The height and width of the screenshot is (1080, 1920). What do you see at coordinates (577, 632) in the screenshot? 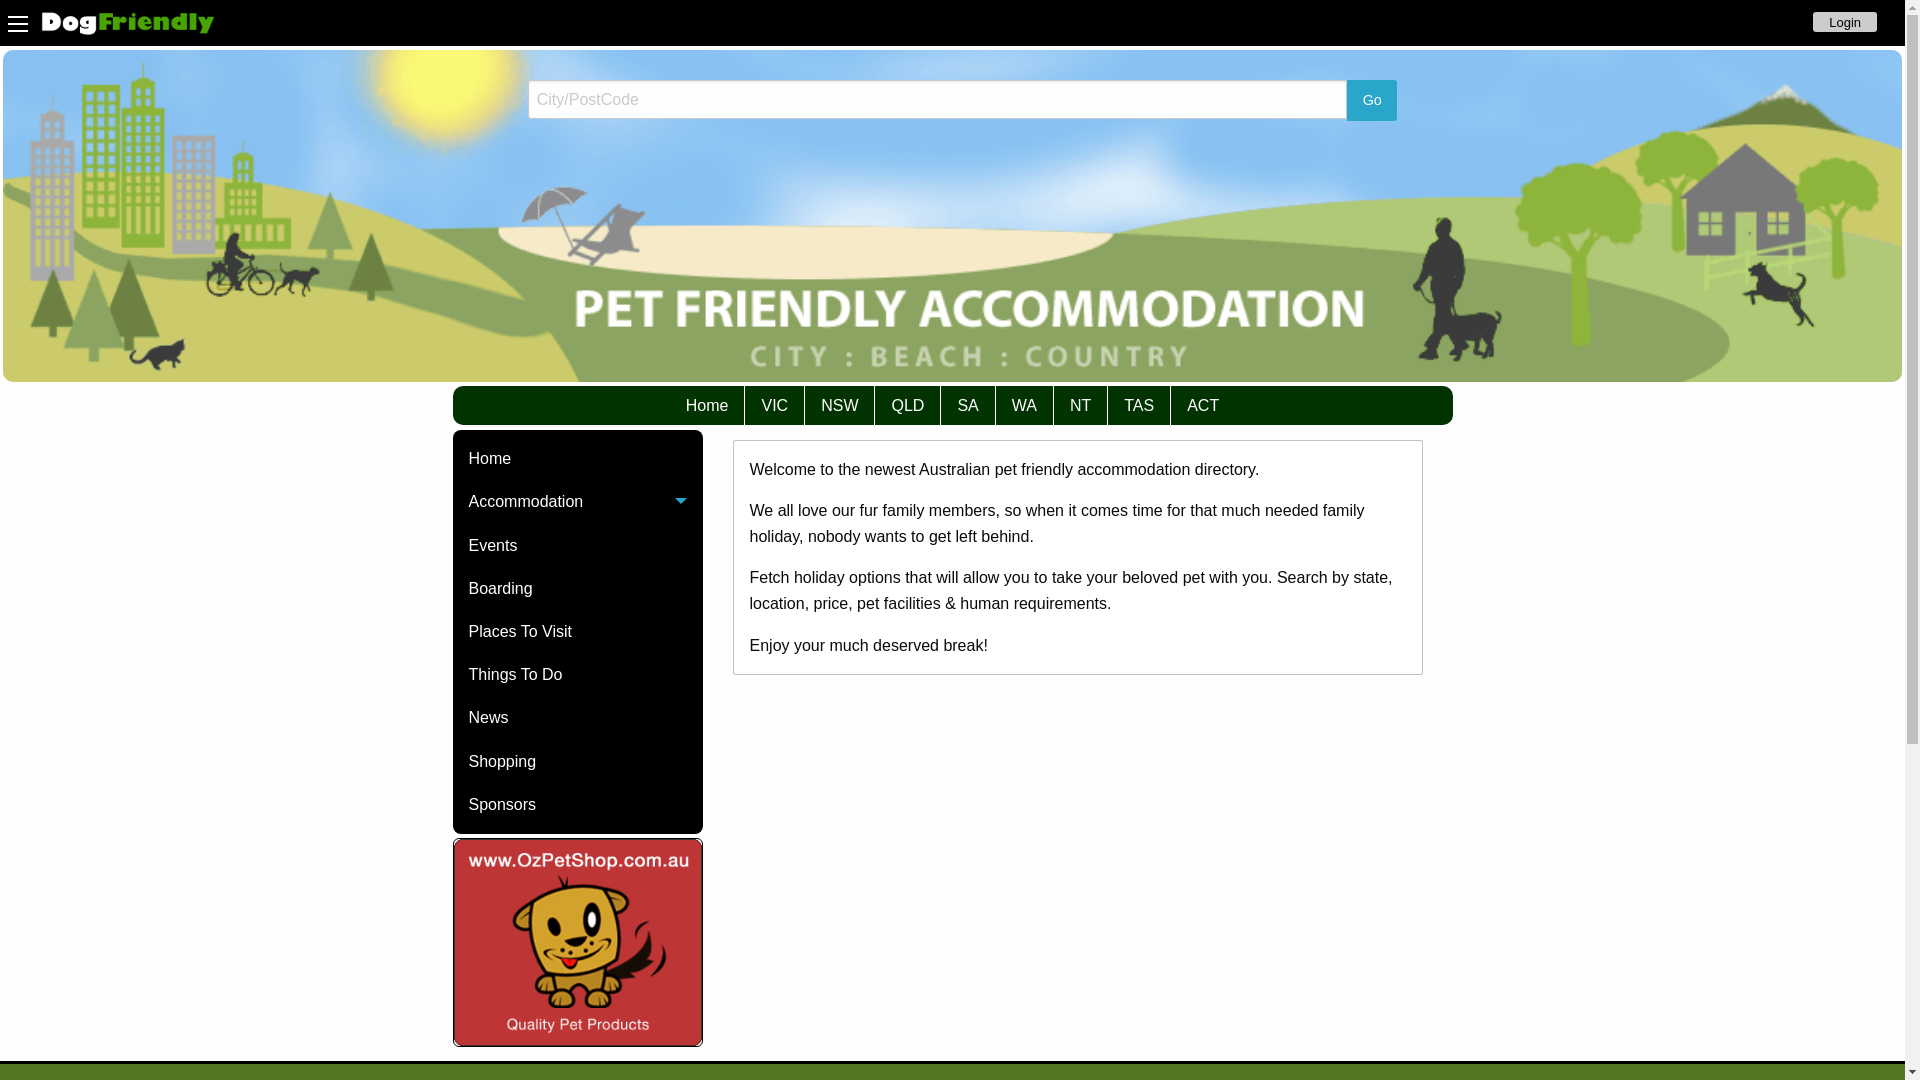
I see `Places To Visit` at bounding box center [577, 632].